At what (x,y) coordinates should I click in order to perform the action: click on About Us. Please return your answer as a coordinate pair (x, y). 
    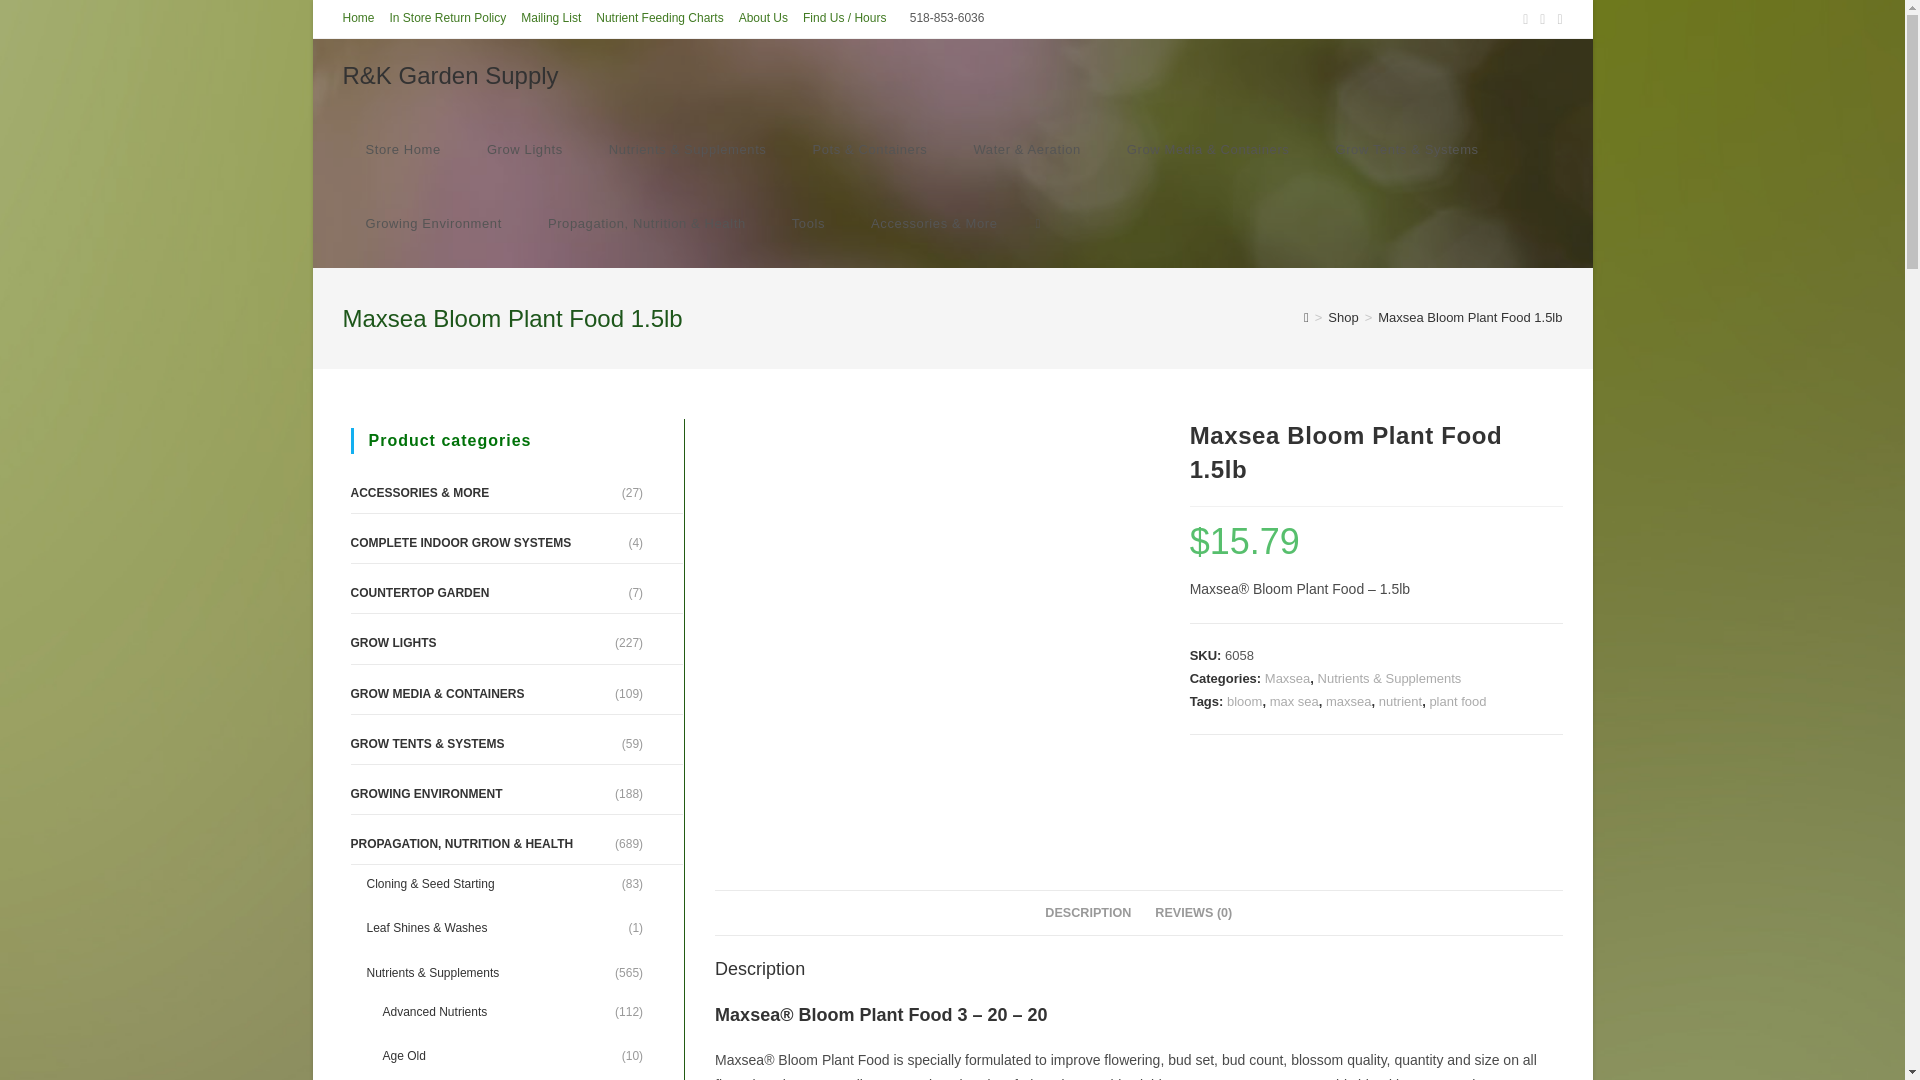
    Looking at the image, I should click on (763, 18).